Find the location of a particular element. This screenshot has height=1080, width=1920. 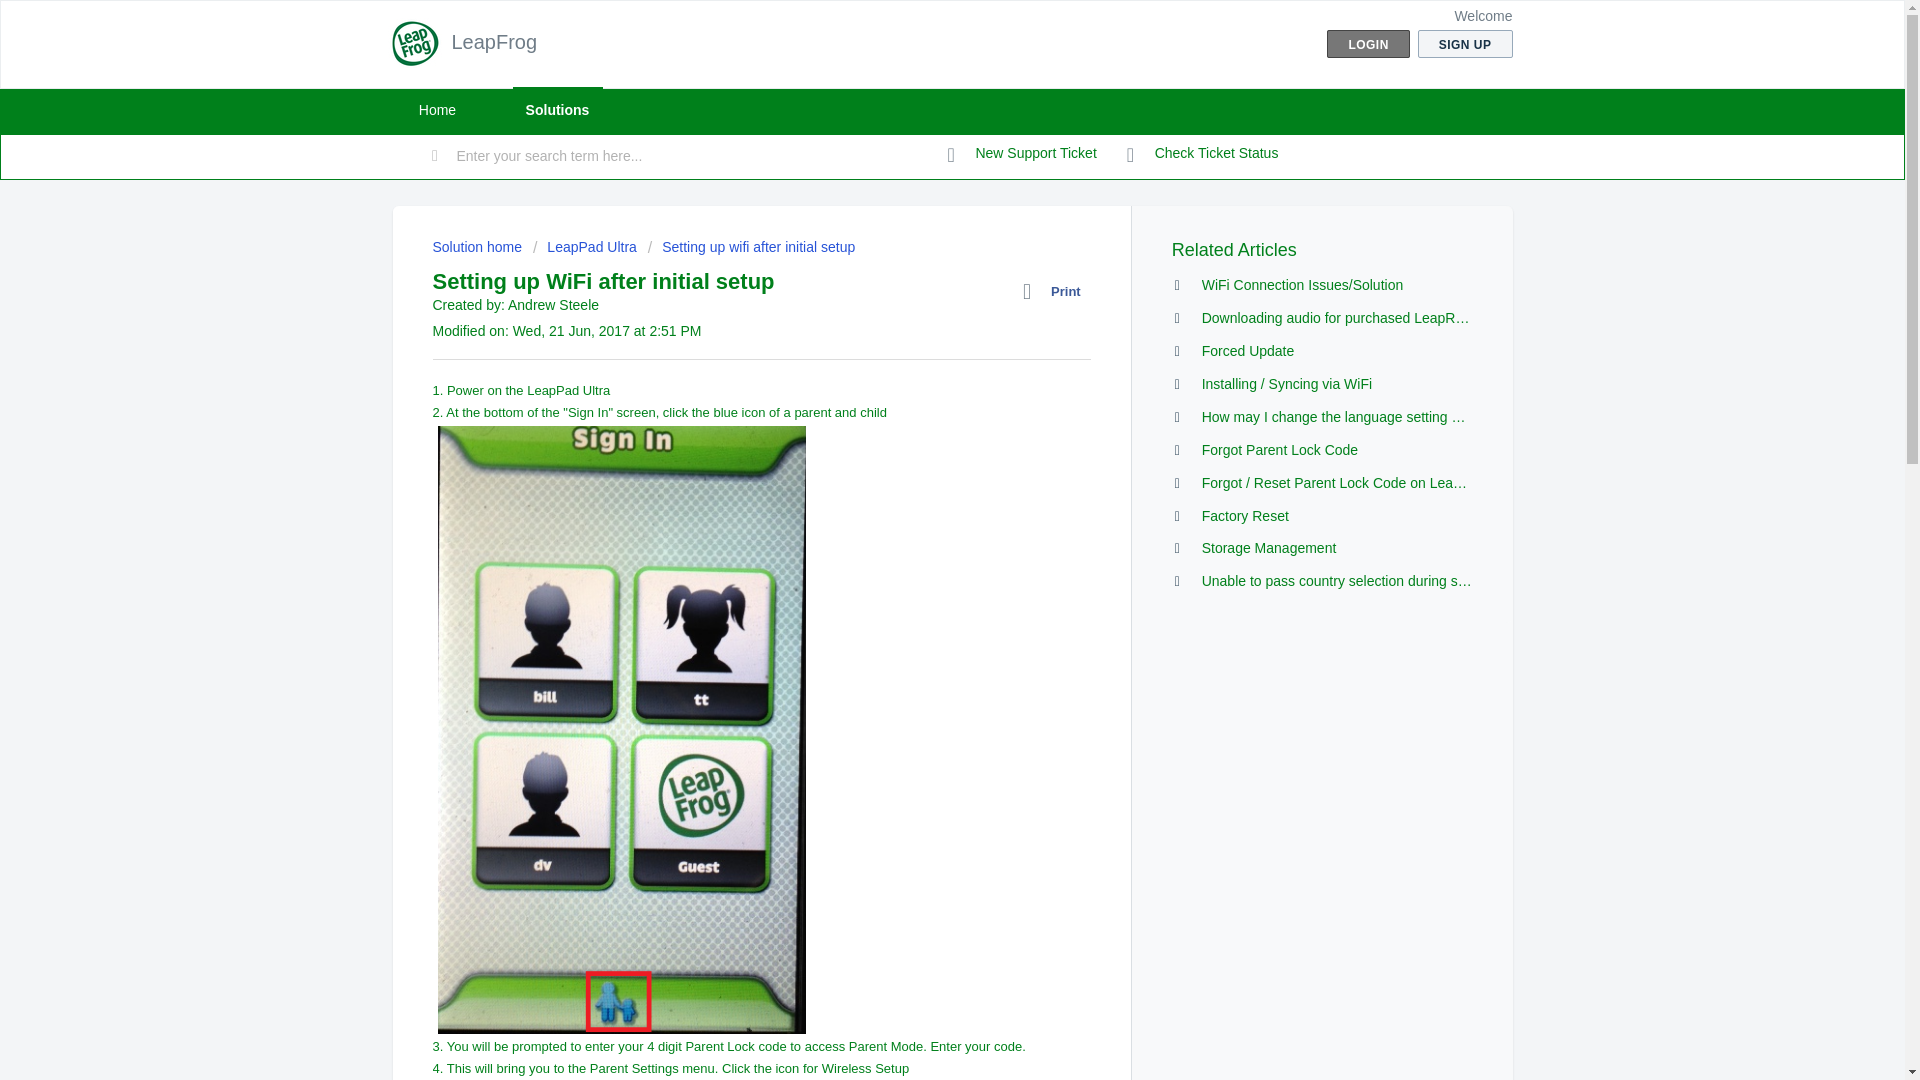

Check ticket status is located at coordinates (1202, 154).